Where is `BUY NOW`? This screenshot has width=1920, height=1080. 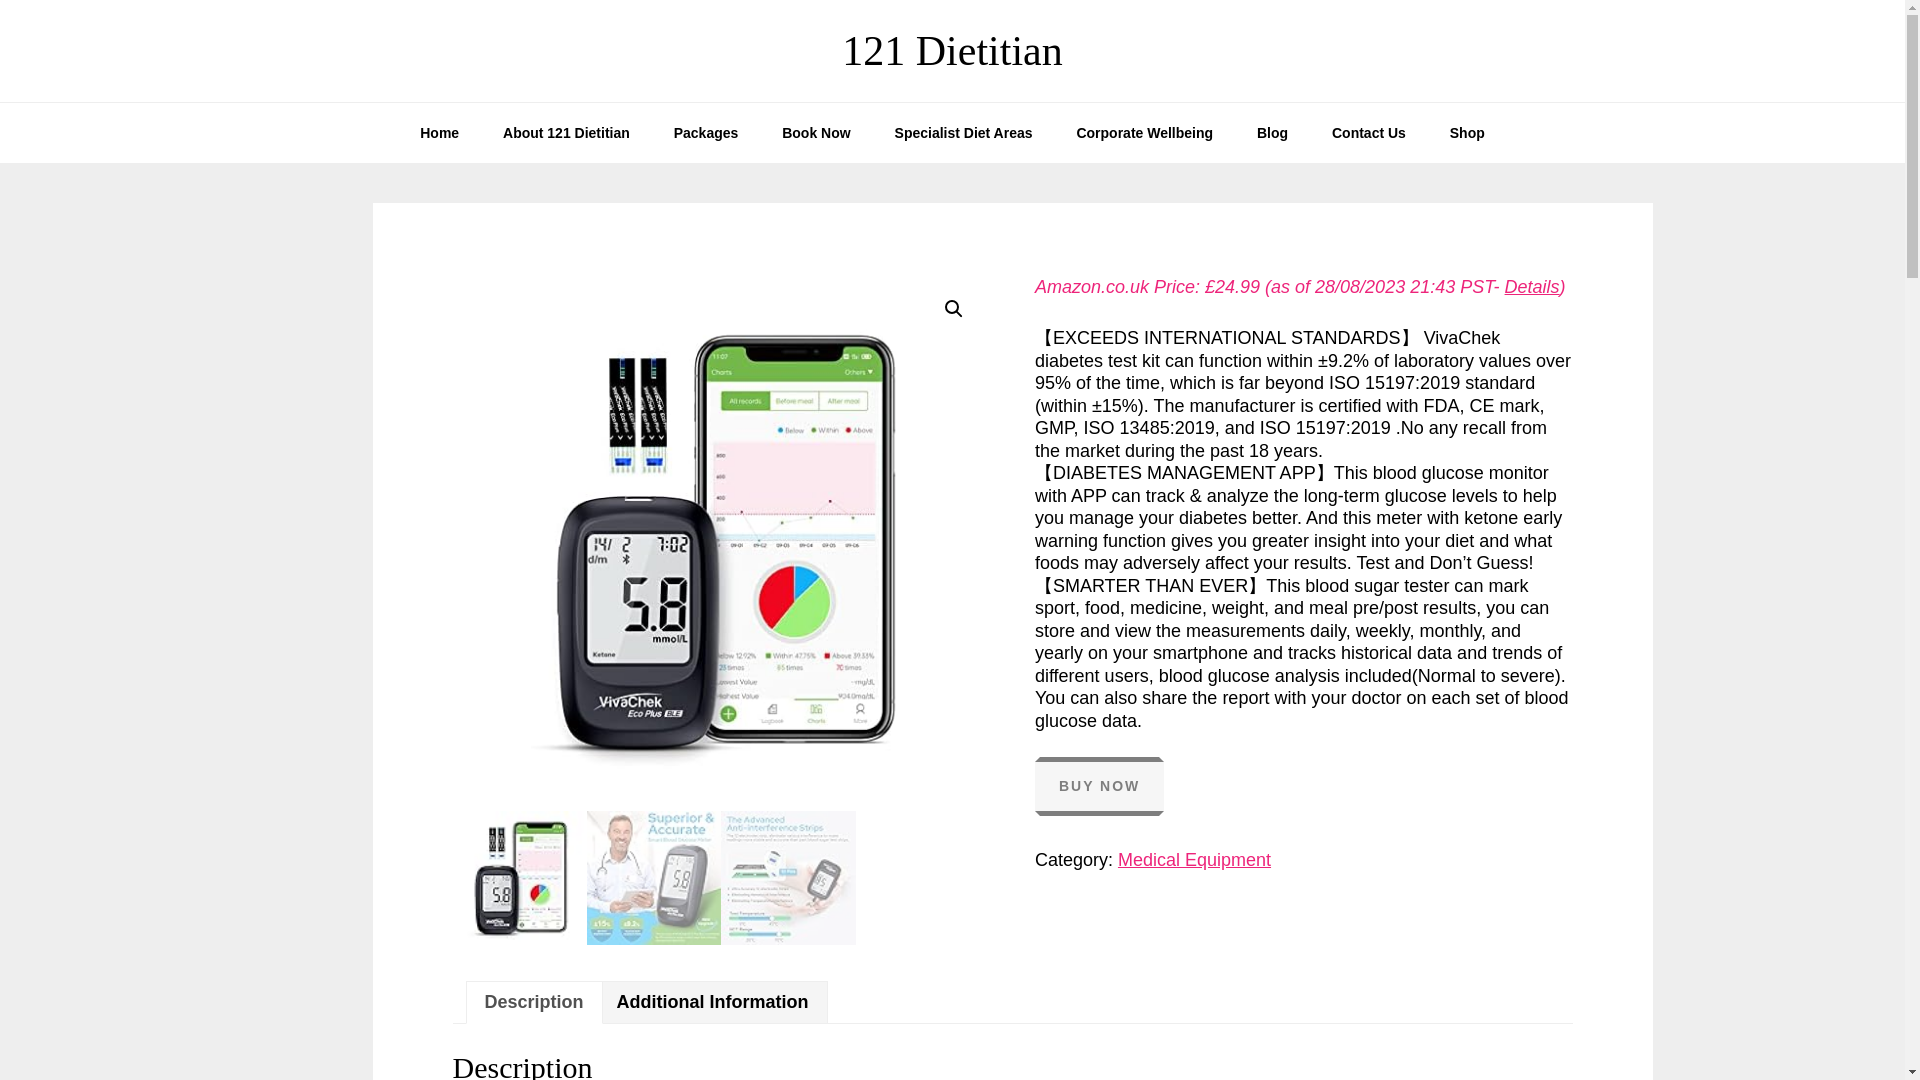 BUY NOW is located at coordinates (1098, 786).